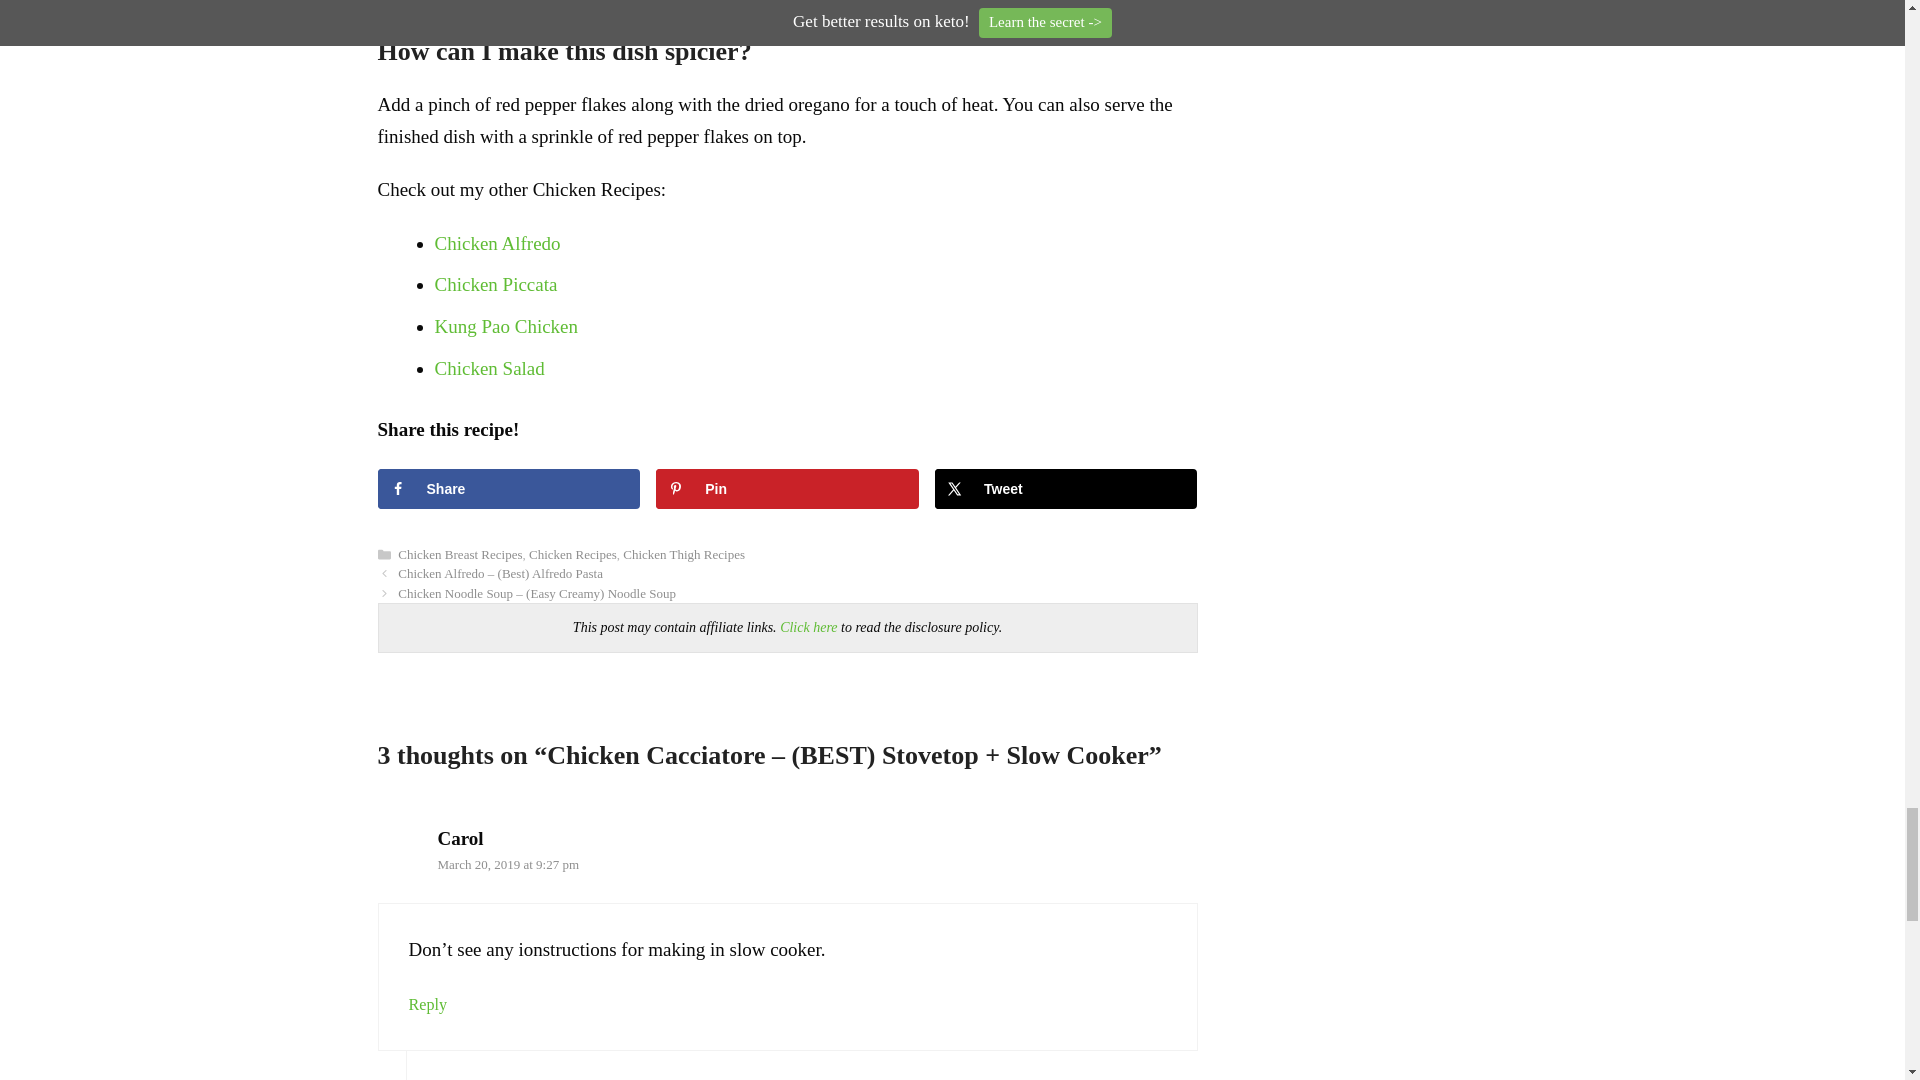 Image resolution: width=1920 pixels, height=1080 pixels. What do you see at coordinates (1066, 488) in the screenshot?
I see `Share on X` at bounding box center [1066, 488].